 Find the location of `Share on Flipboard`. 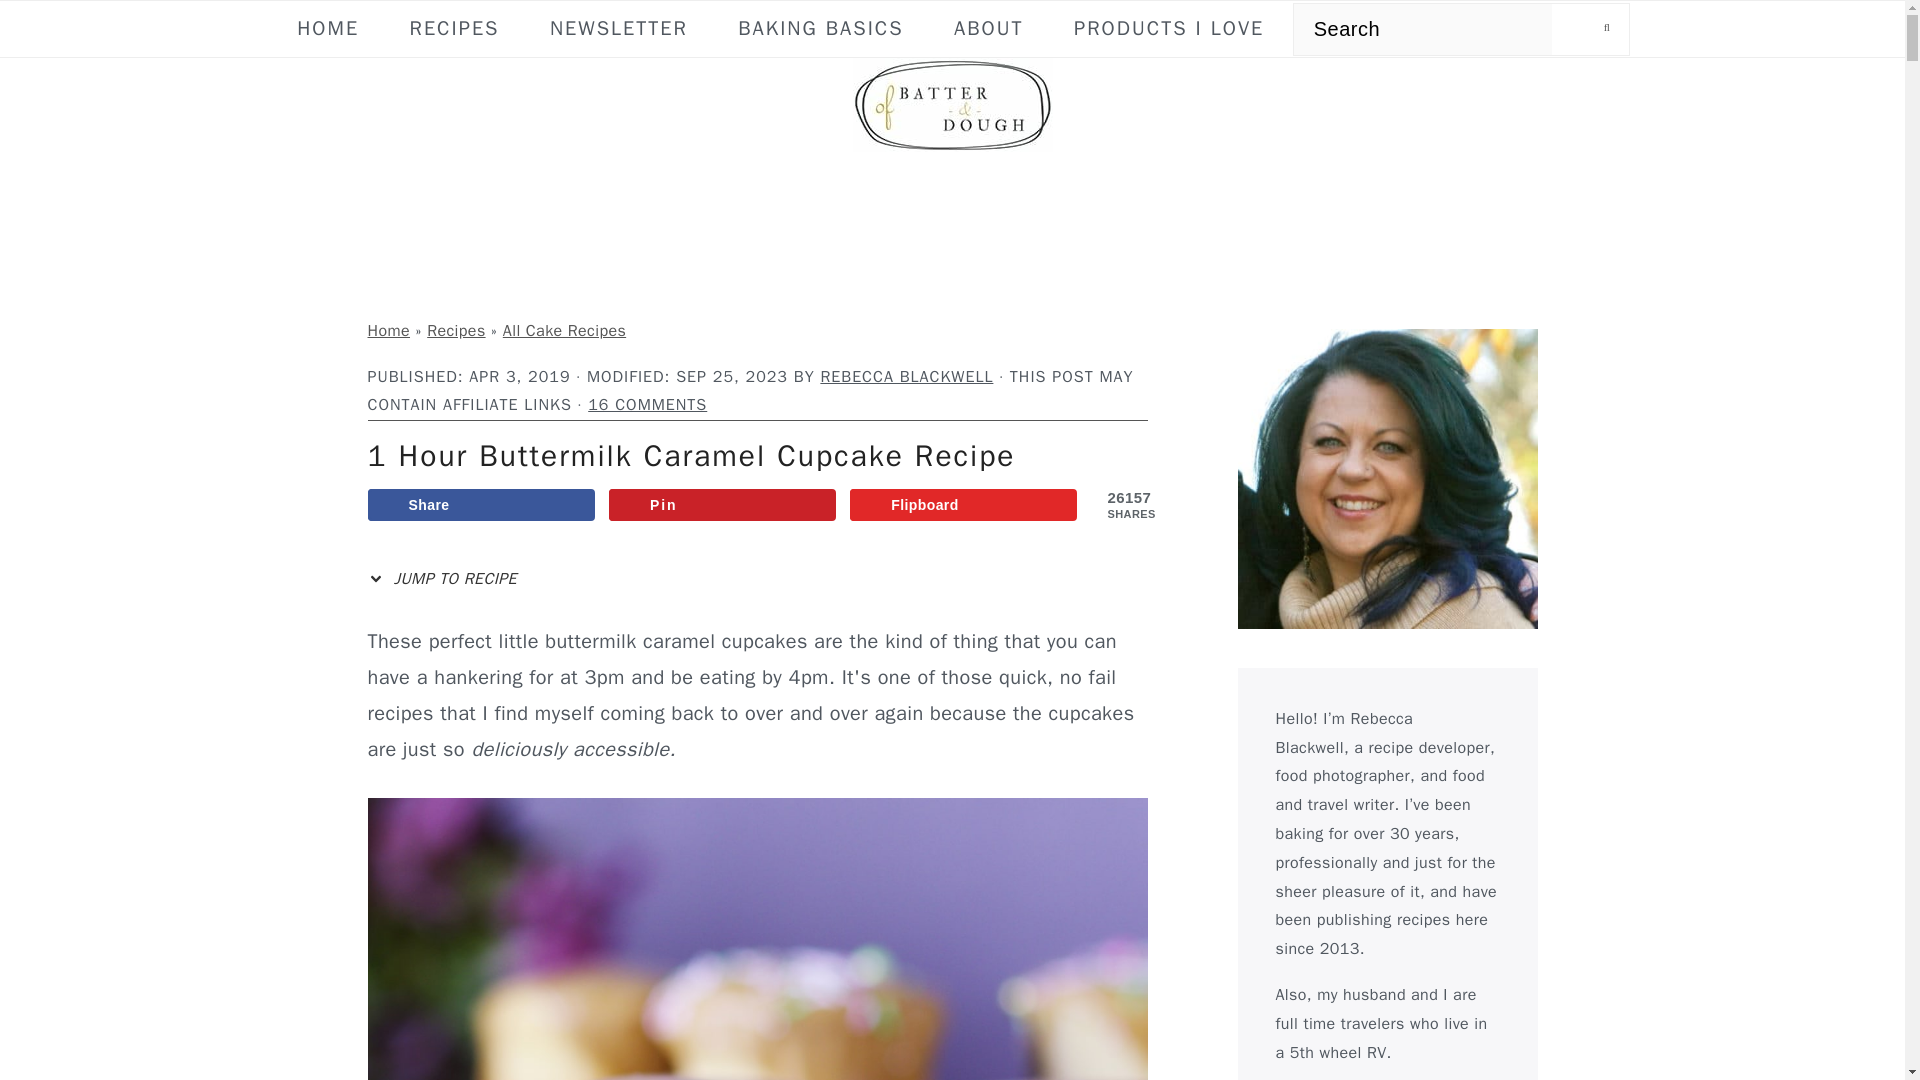

Share on Flipboard is located at coordinates (964, 504).